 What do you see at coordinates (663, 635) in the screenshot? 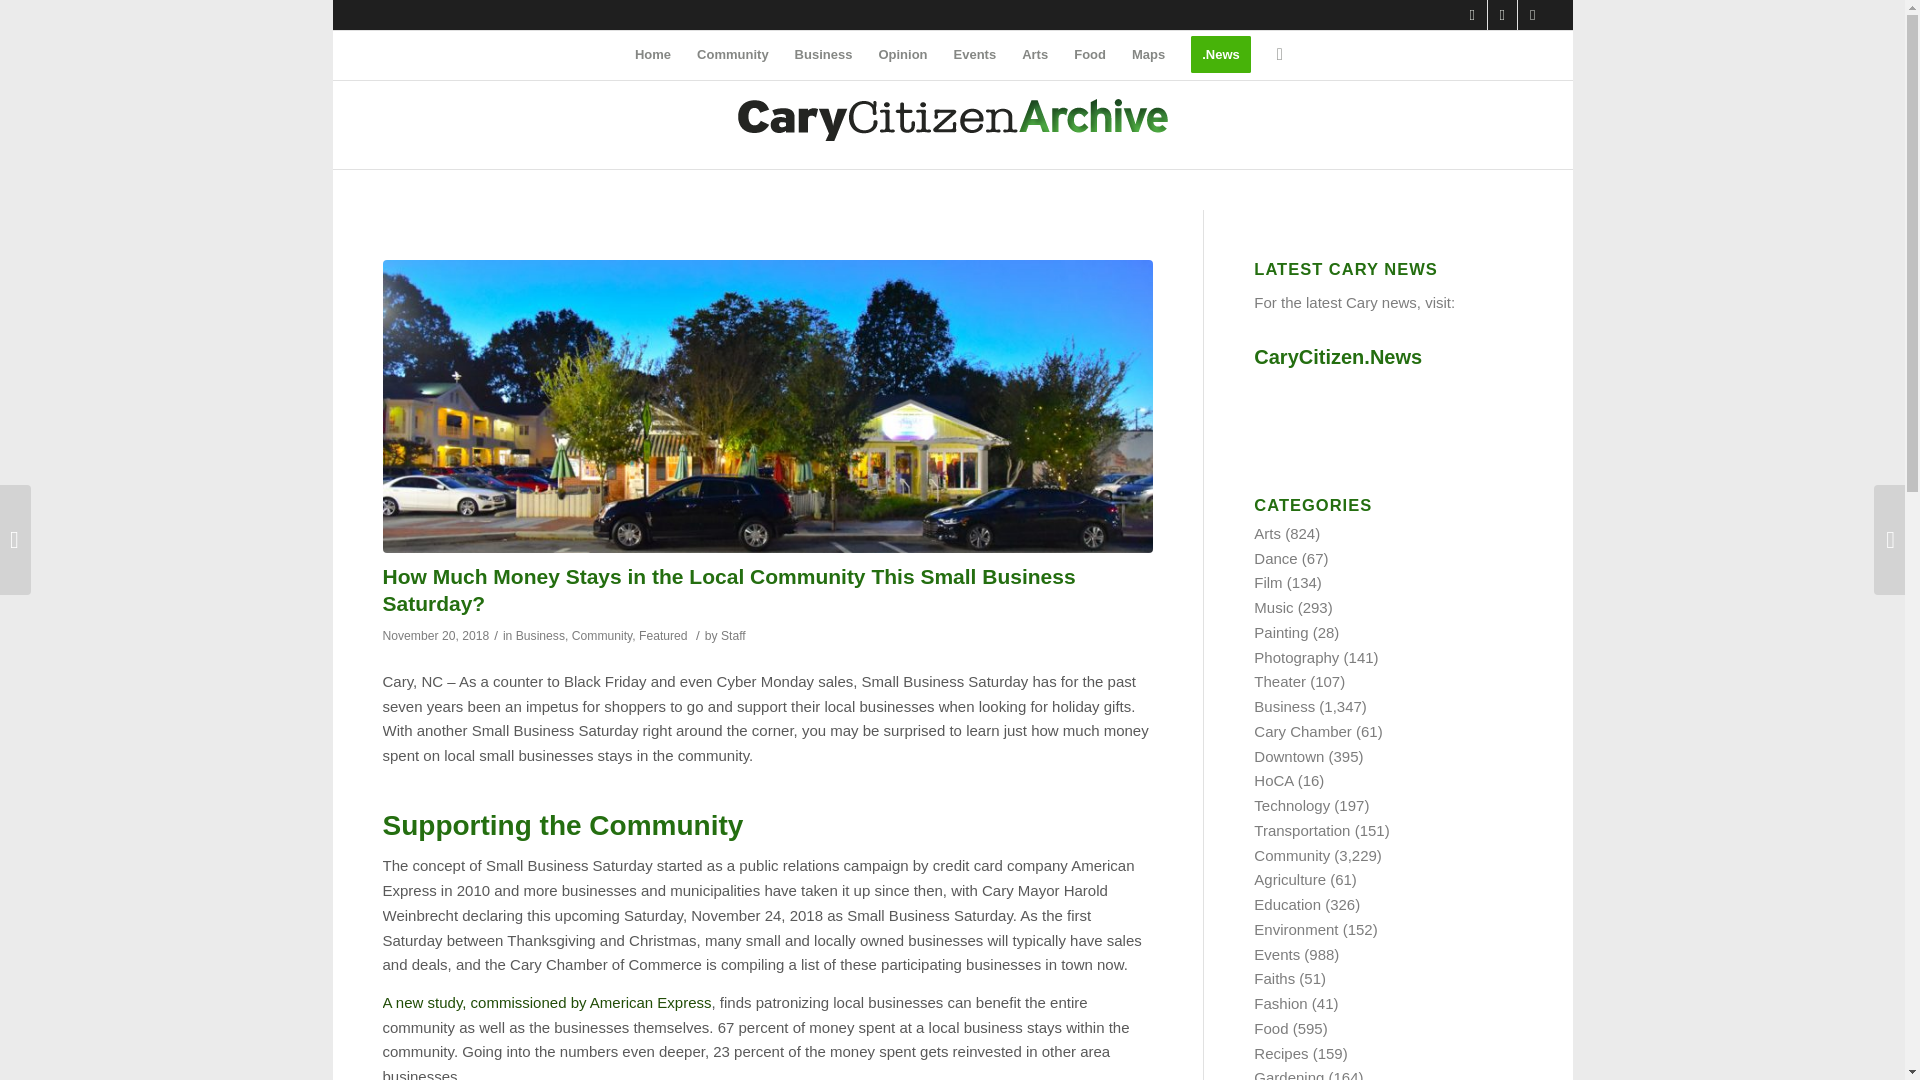
I see `Featured` at bounding box center [663, 635].